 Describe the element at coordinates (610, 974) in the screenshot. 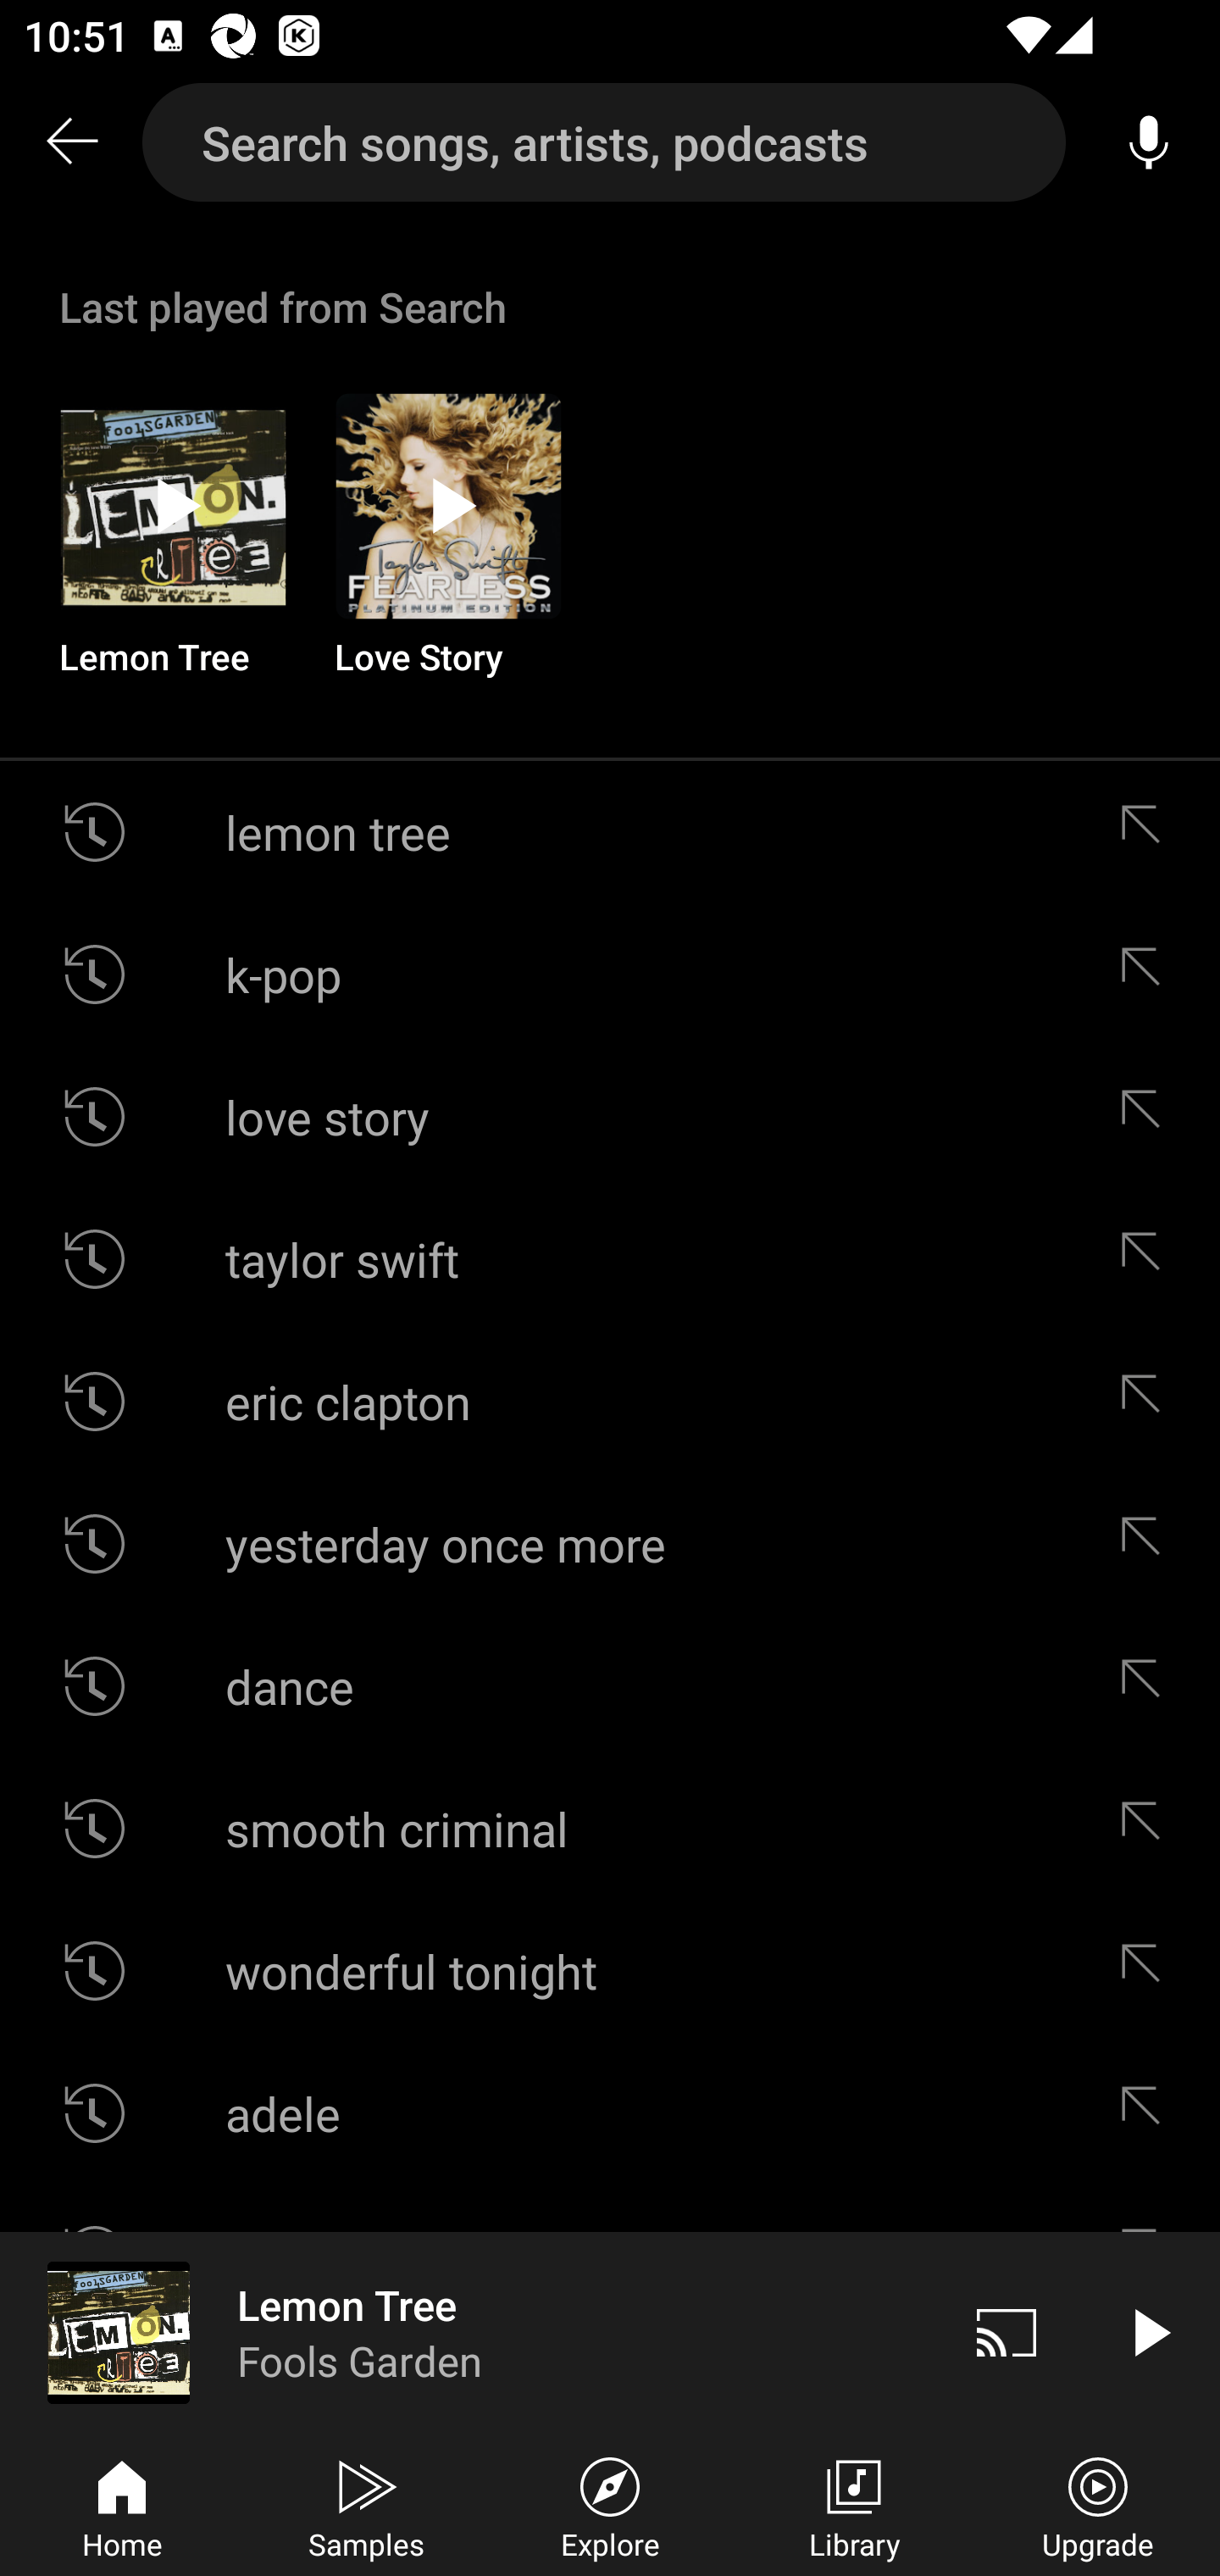

I see `k-pop Edit suggestion k-pop` at that location.